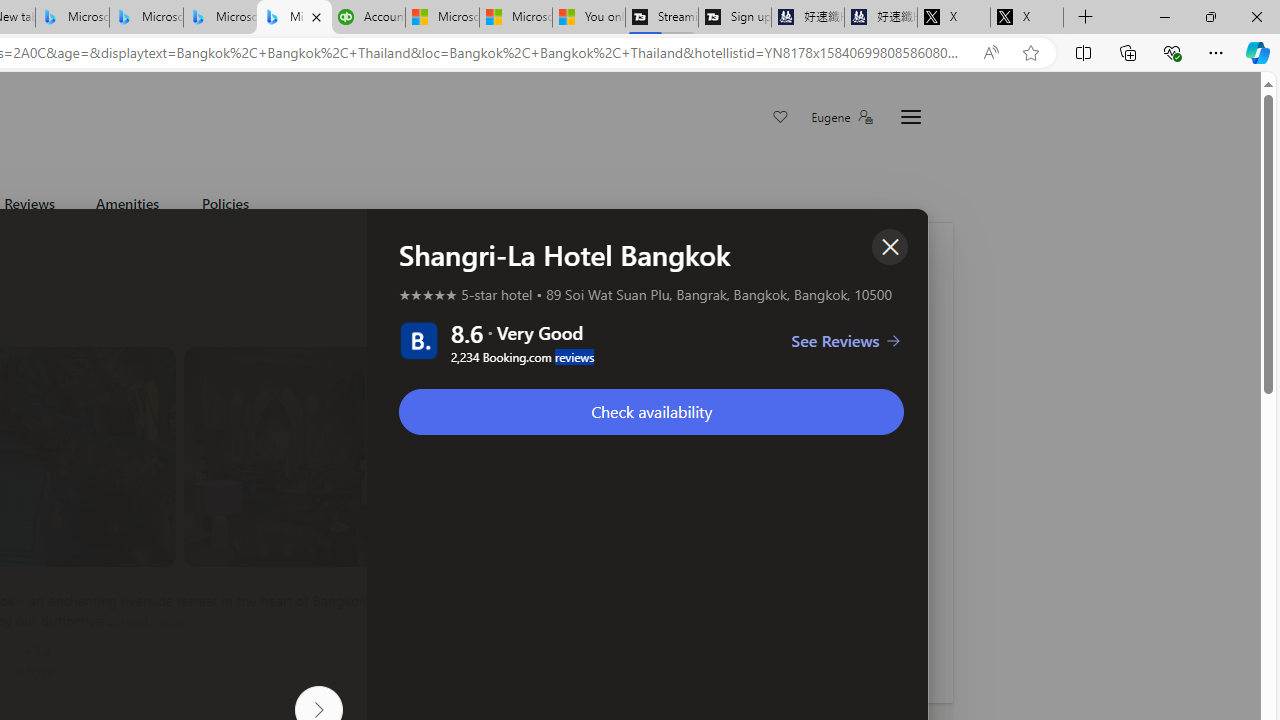 This screenshot has height=720, width=1280. Describe the element at coordinates (368, 18) in the screenshot. I see `Accounting Software for Accountants, CPAs and Bookkeepers` at that location.